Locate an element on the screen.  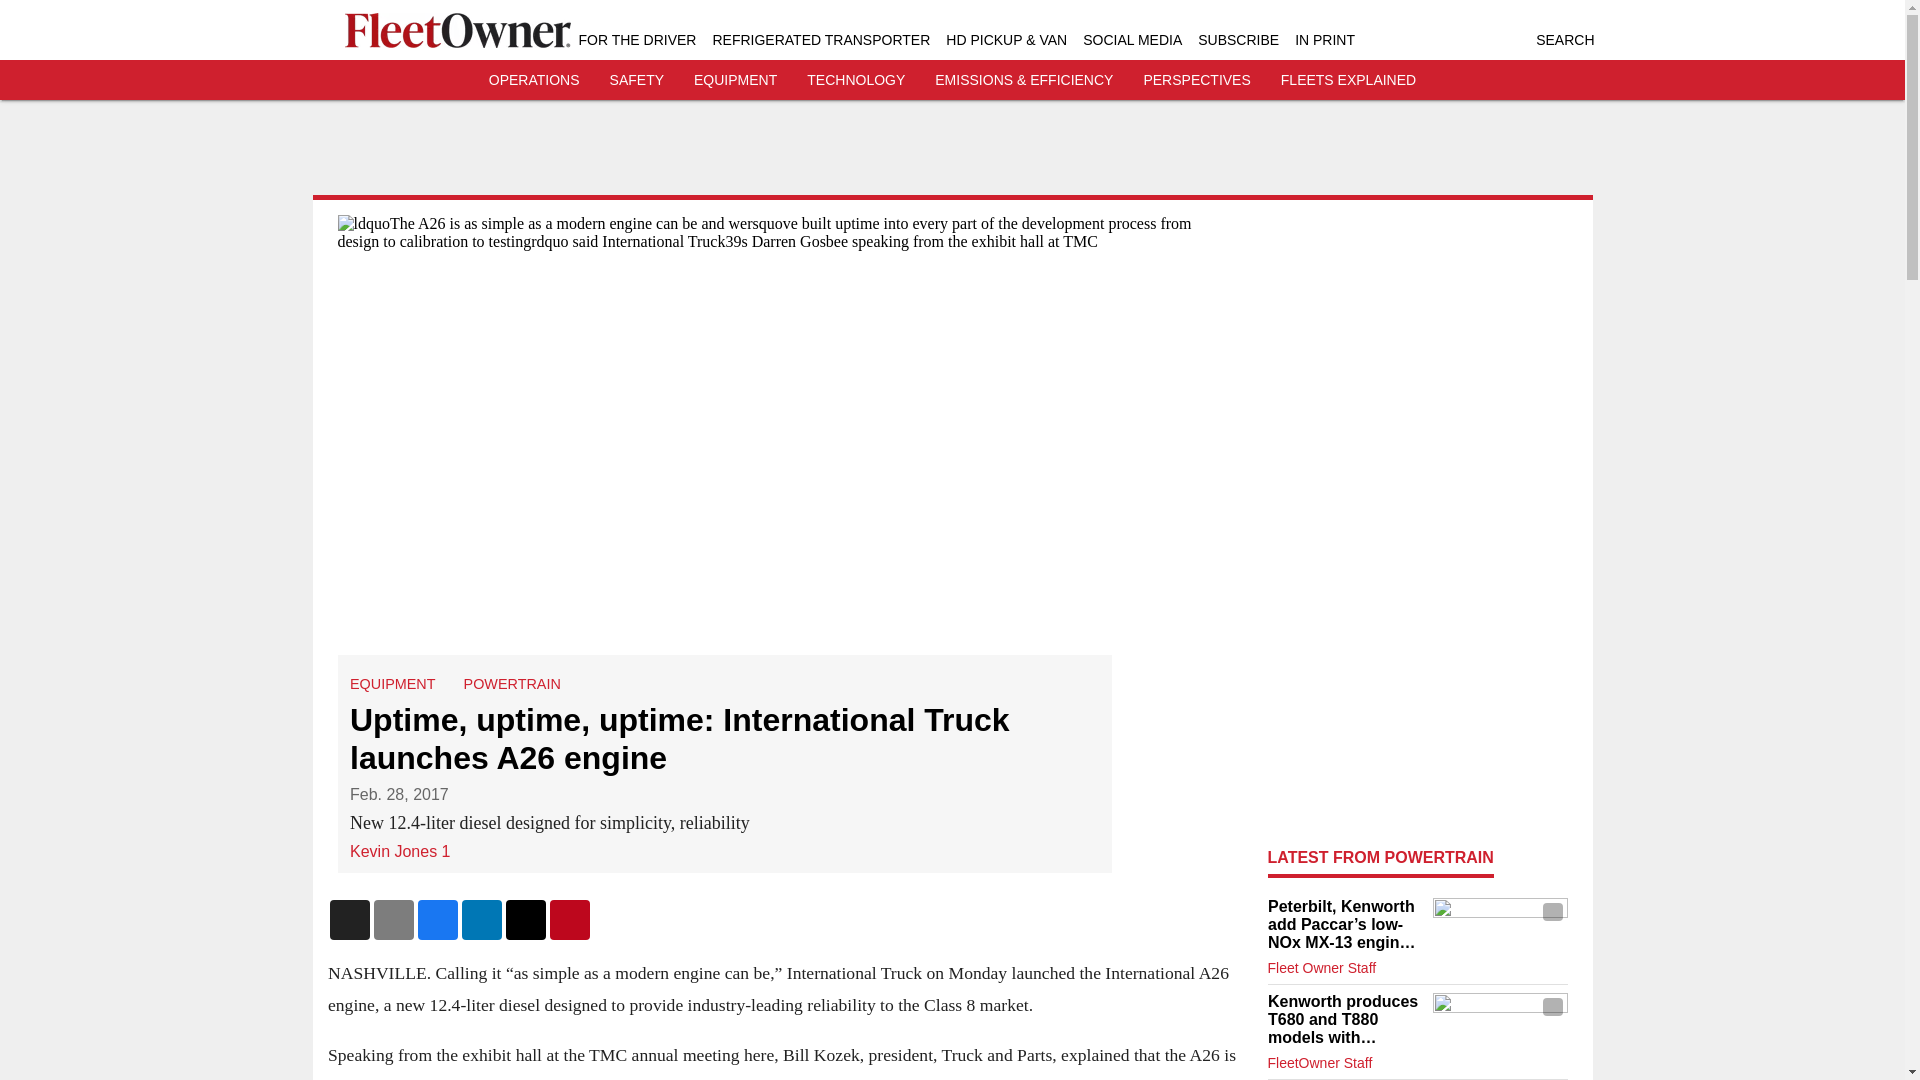
EQUIPMENT is located at coordinates (392, 684).